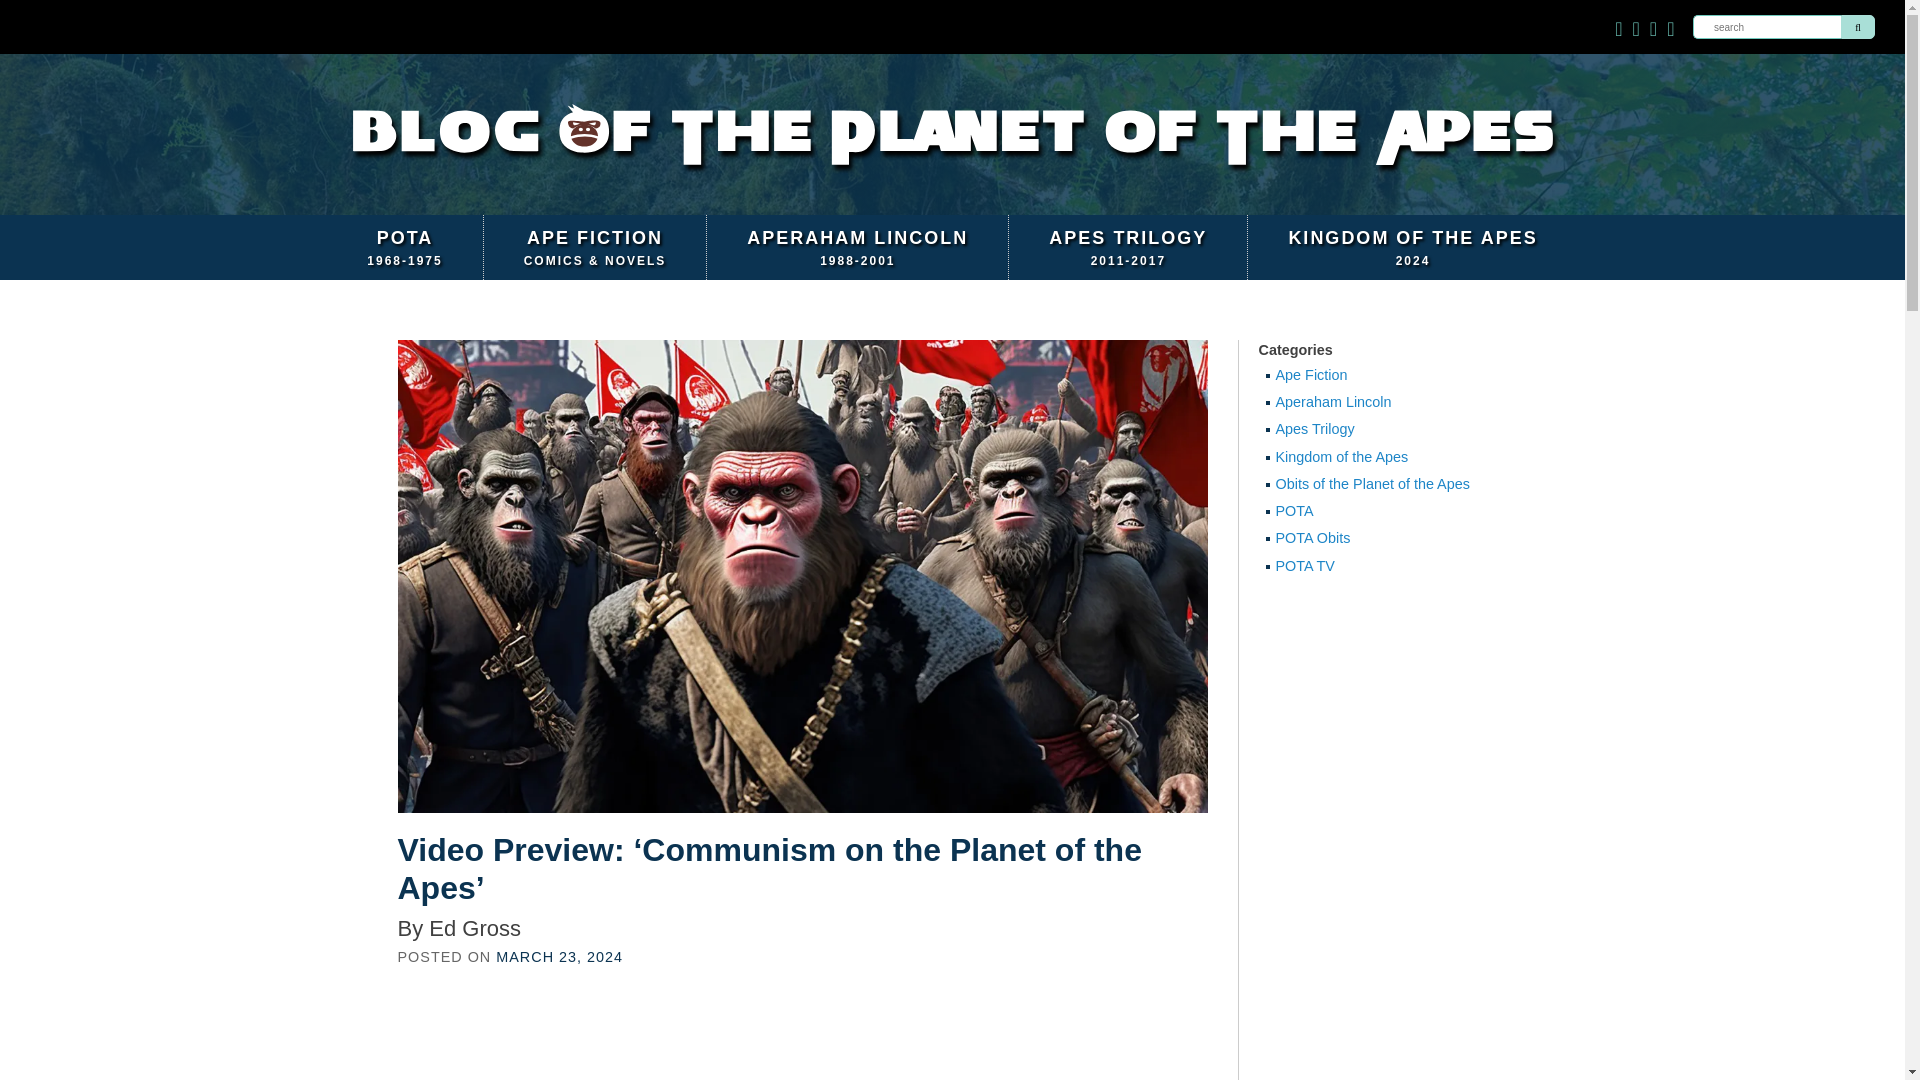 Image resolution: width=1920 pixels, height=1080 pixels. Describe the element at coordinates (1858, 26) in the screenshot. I see `POTA` at that location.